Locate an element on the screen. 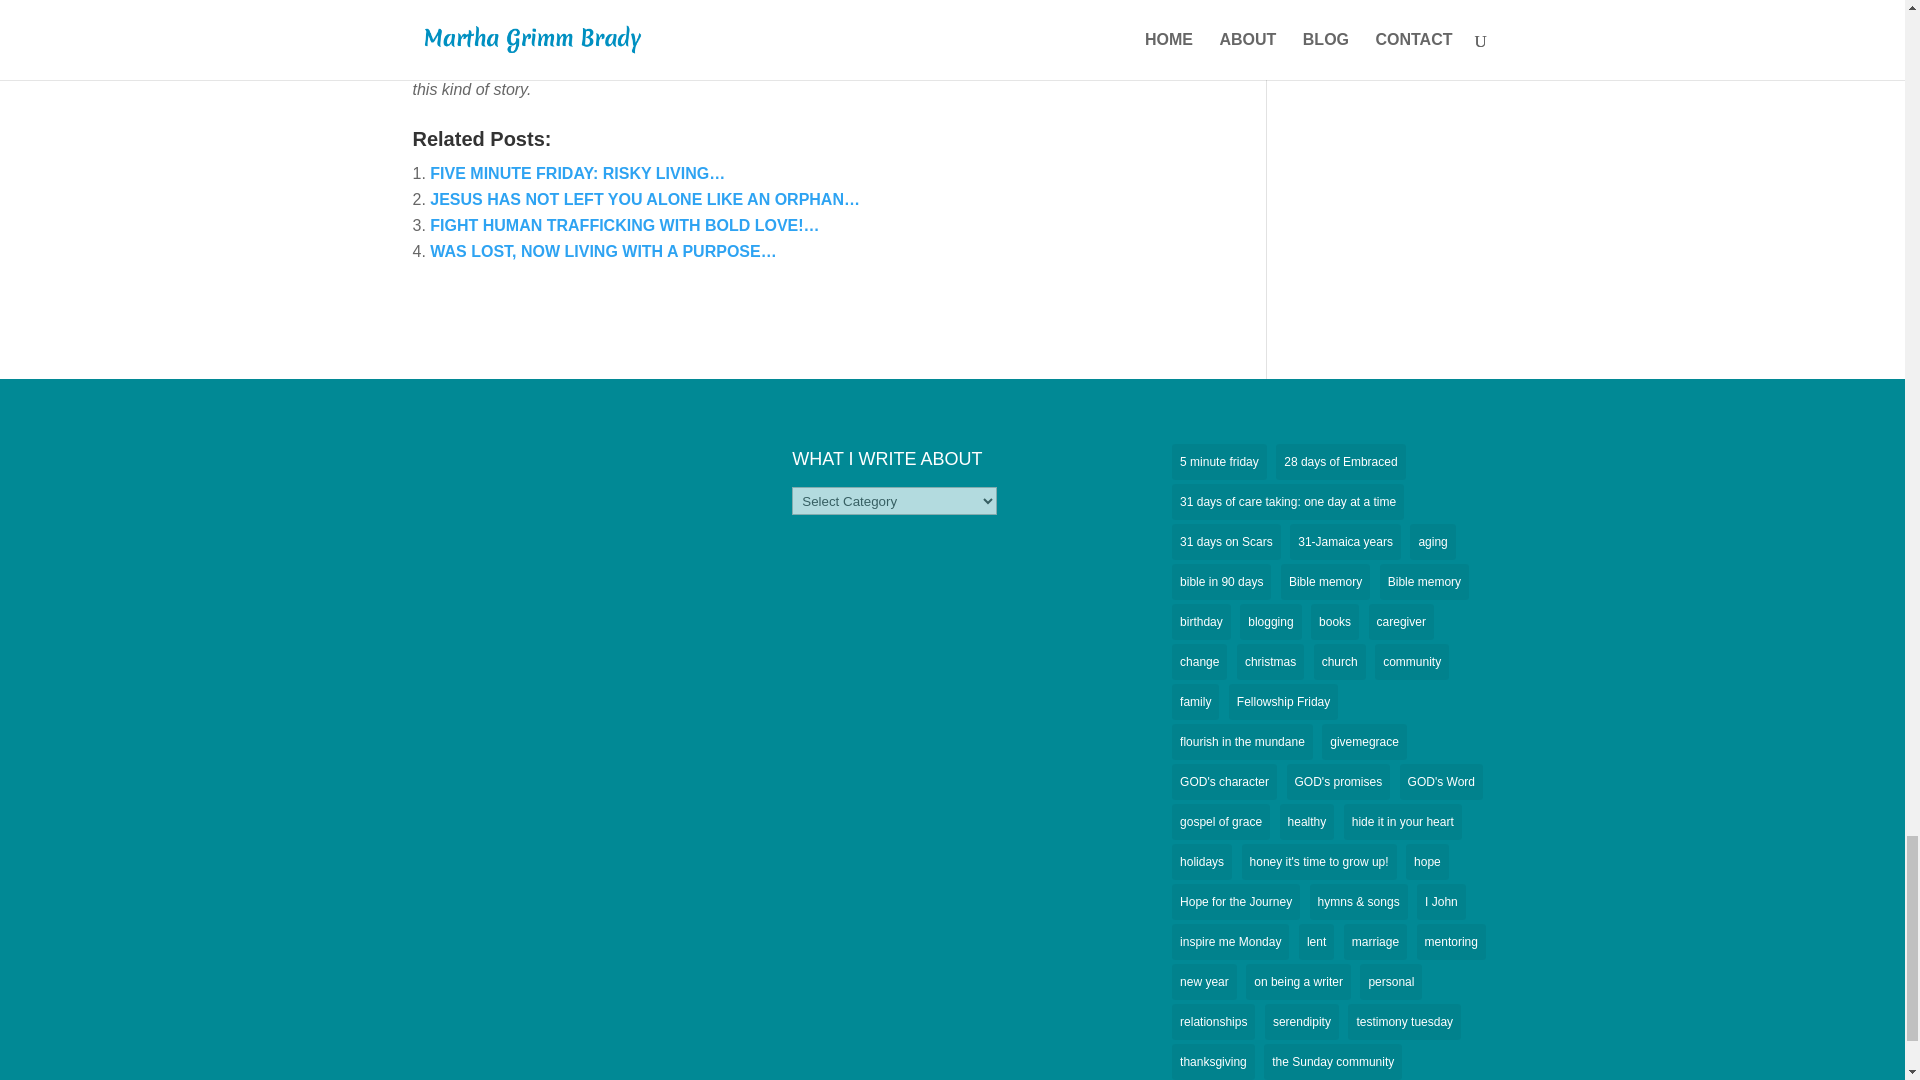  Bible memory is located at coordinates (1424, 582).